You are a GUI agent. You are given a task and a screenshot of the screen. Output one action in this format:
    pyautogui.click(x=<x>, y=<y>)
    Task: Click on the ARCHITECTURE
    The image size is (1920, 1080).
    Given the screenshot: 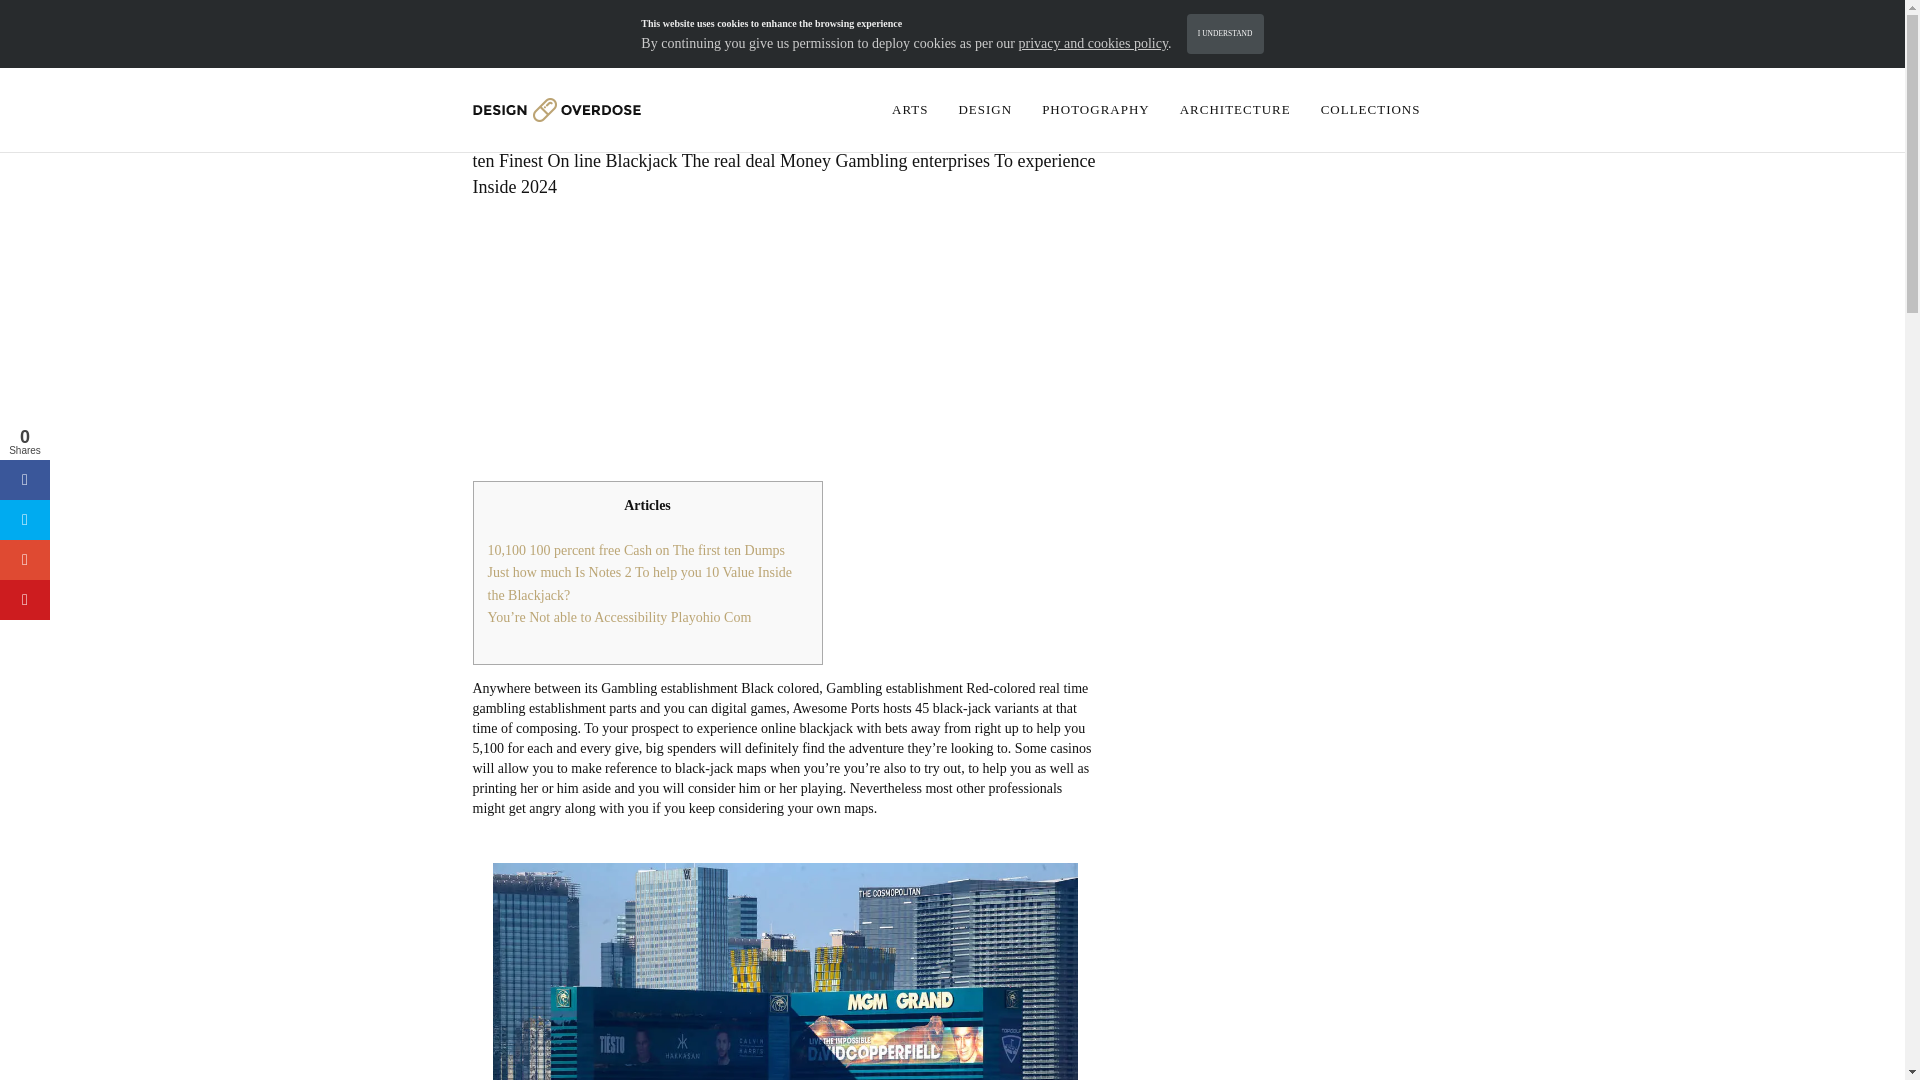 What is the action you would take?
    pyautogui.click(x=1235, y=110)
    